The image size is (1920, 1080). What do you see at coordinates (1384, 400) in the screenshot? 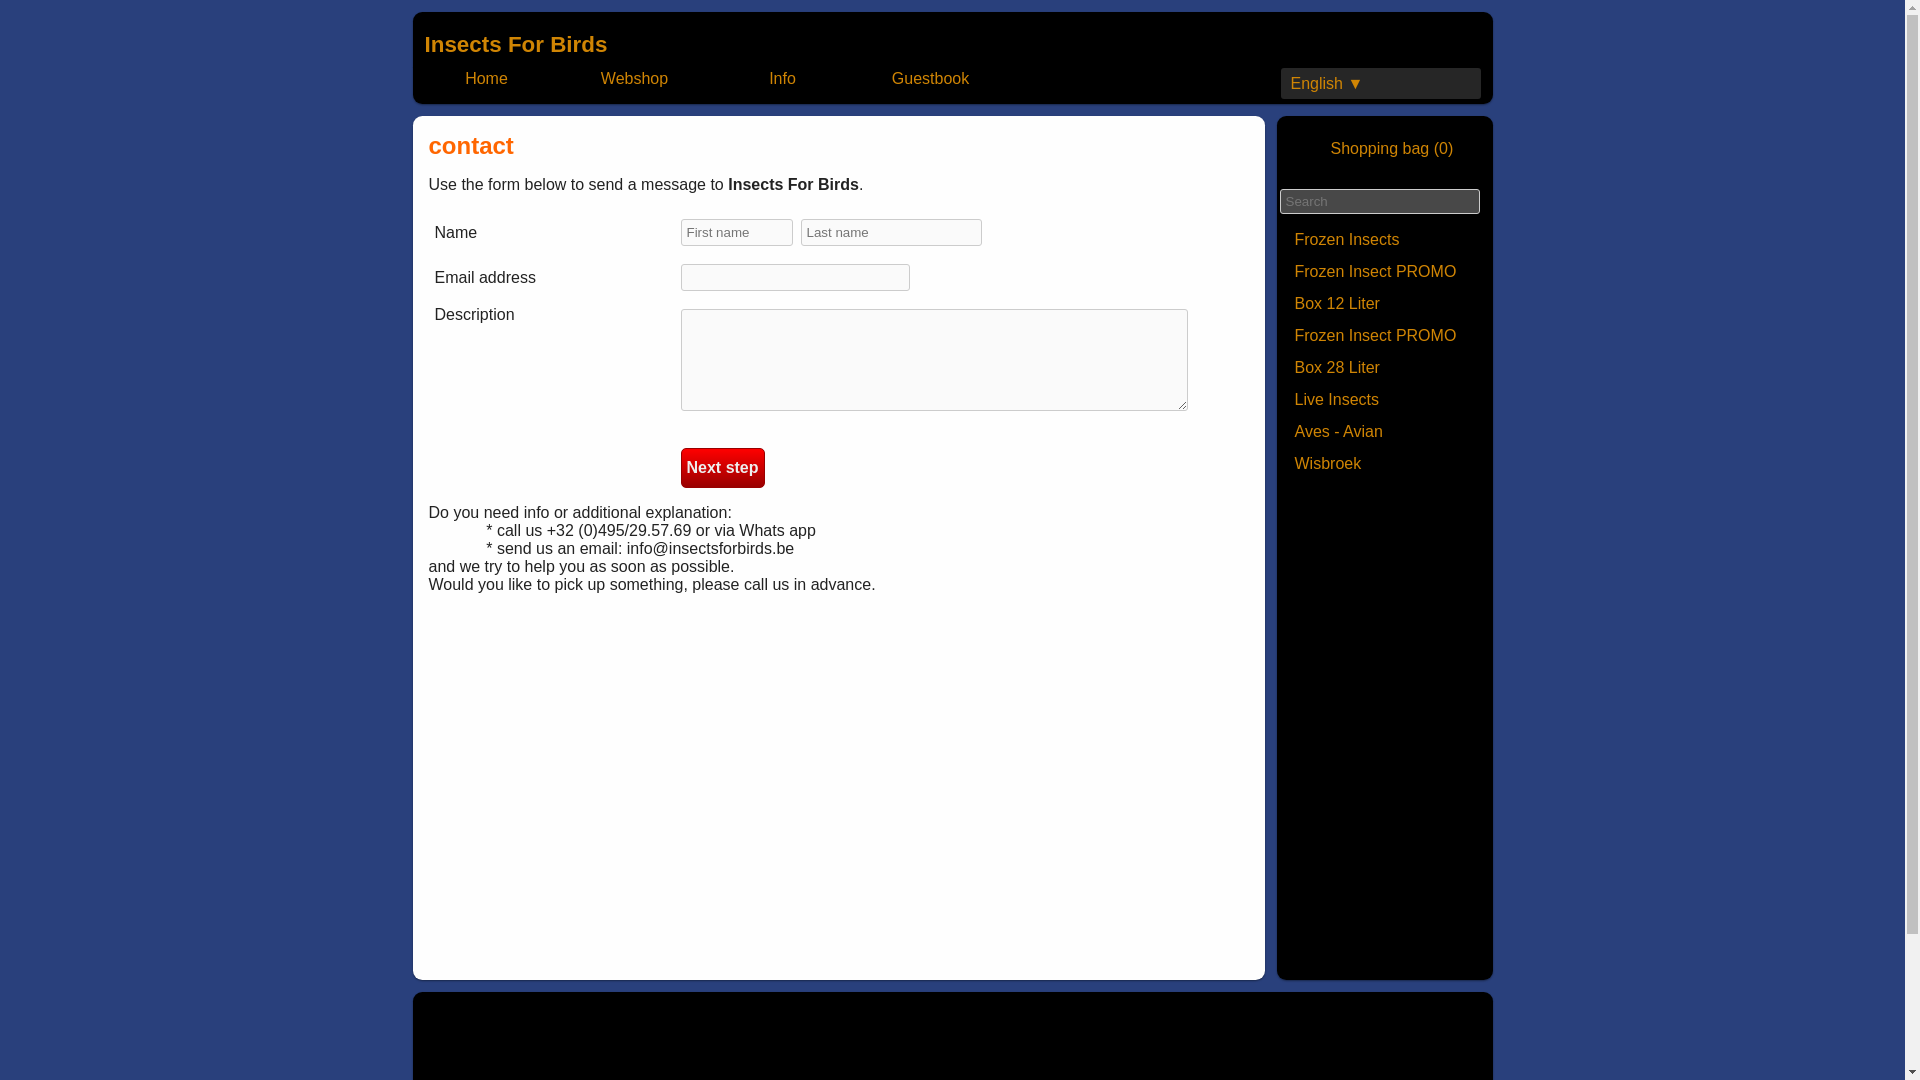
I see `Live Insects` at bounding box center [1384, 400].